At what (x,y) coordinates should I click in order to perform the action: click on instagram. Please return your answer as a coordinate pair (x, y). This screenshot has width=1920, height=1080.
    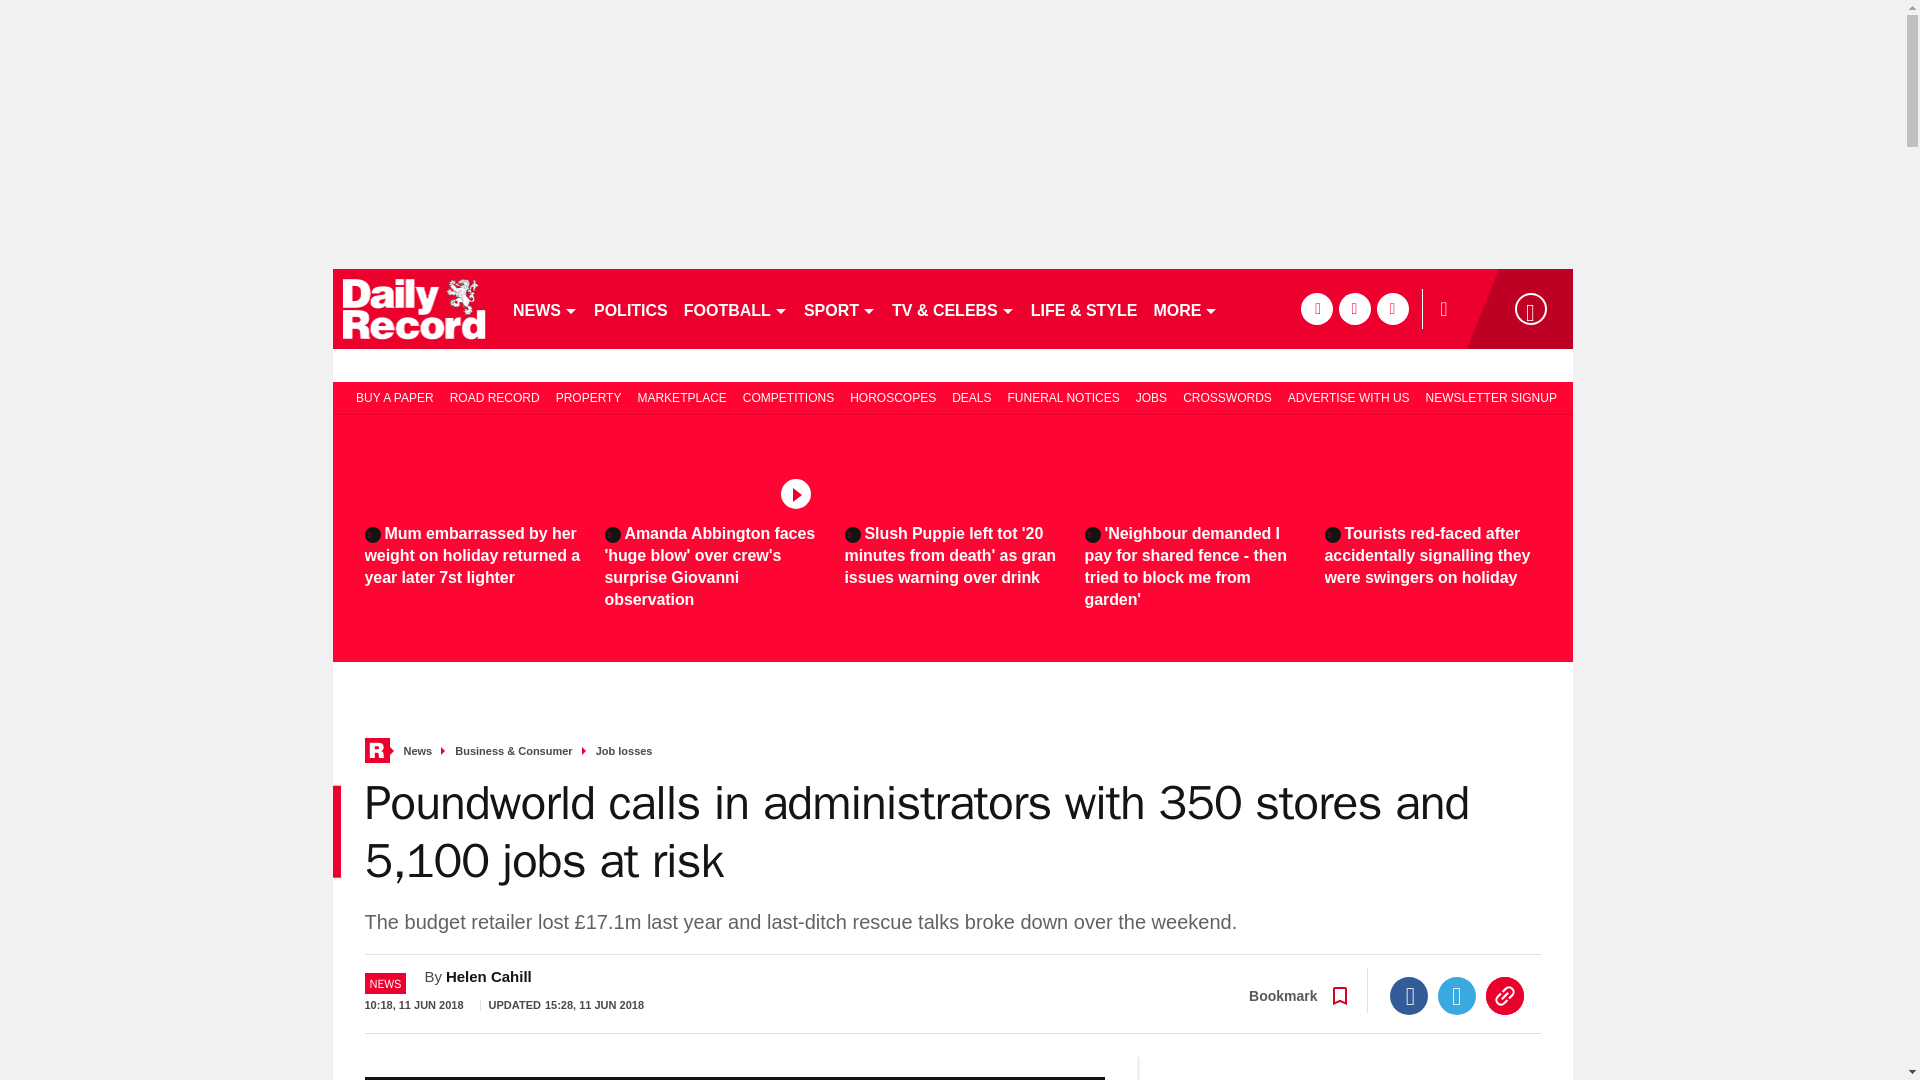
    Looking at the image, I should click on (1392, 308).